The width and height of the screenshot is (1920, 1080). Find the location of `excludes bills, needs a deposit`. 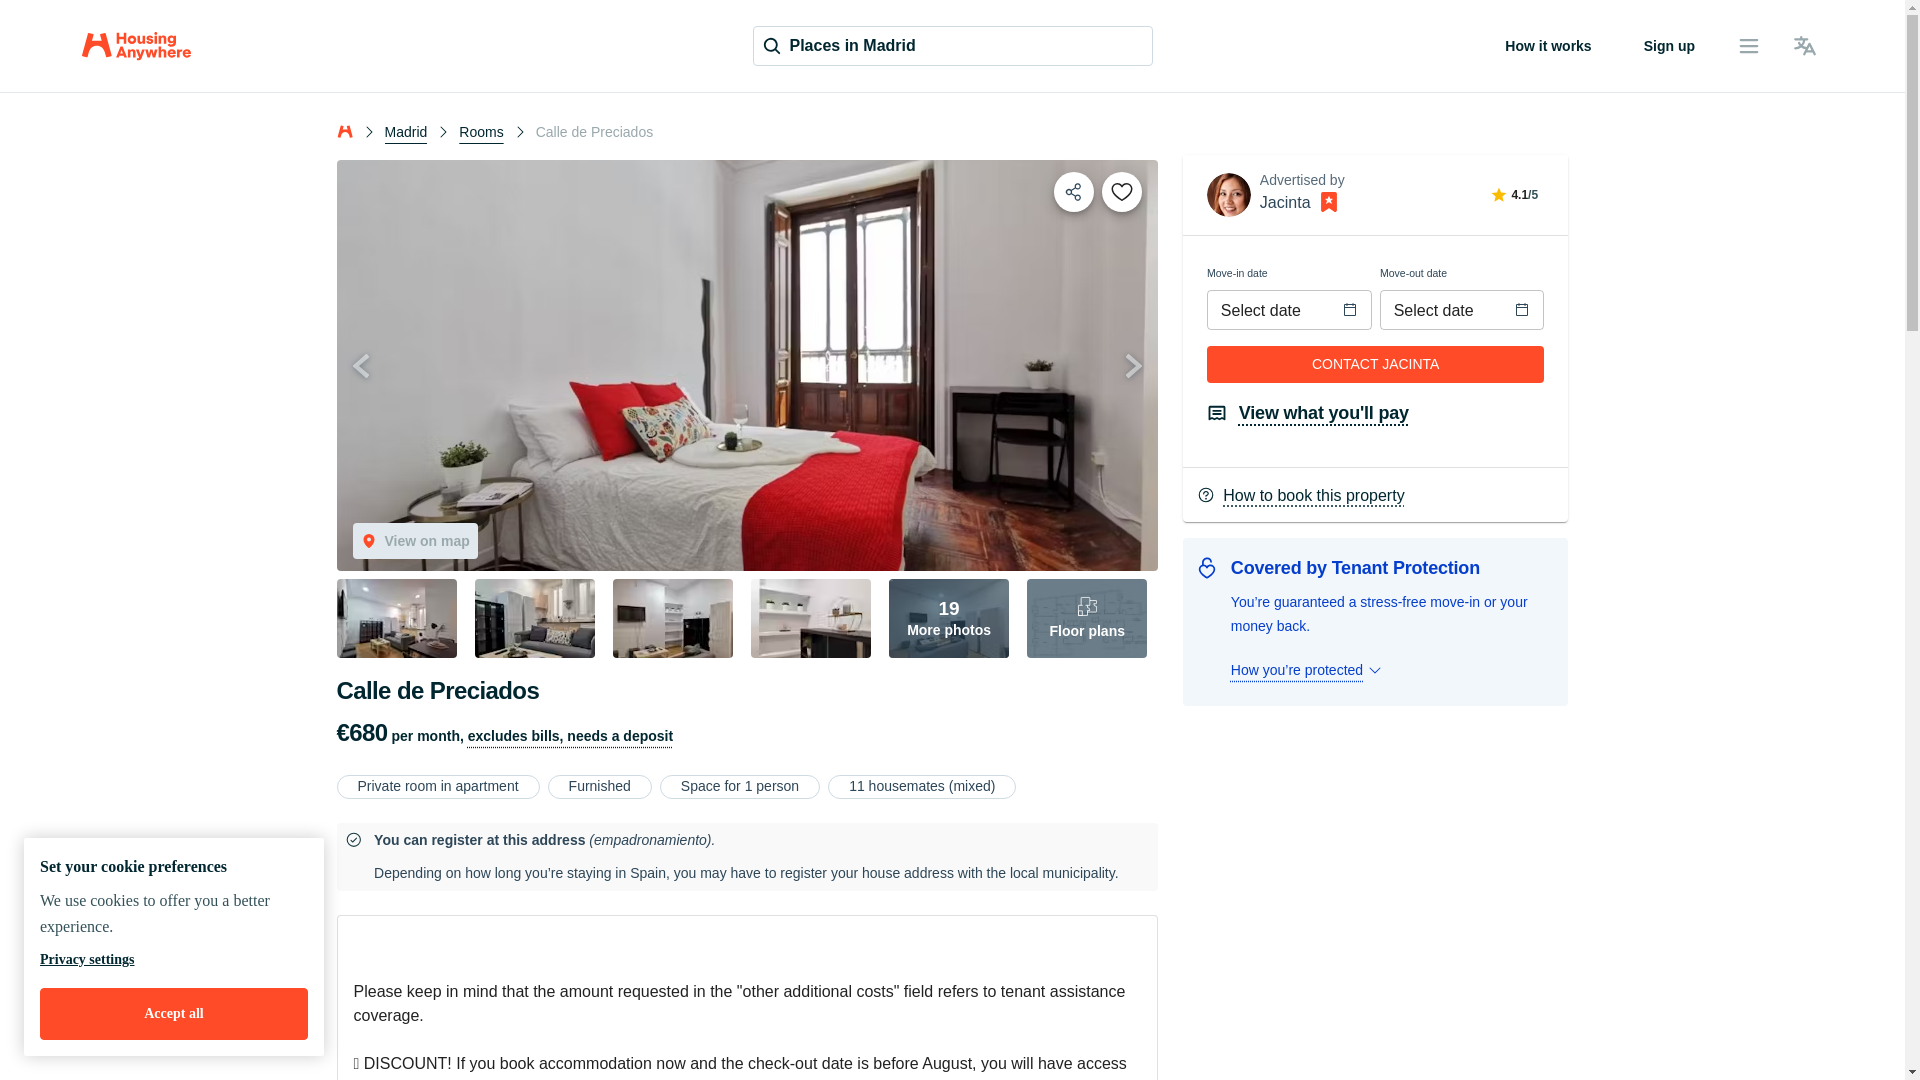

excludes bills, needs a deposit is located at coordinates (570, 736).